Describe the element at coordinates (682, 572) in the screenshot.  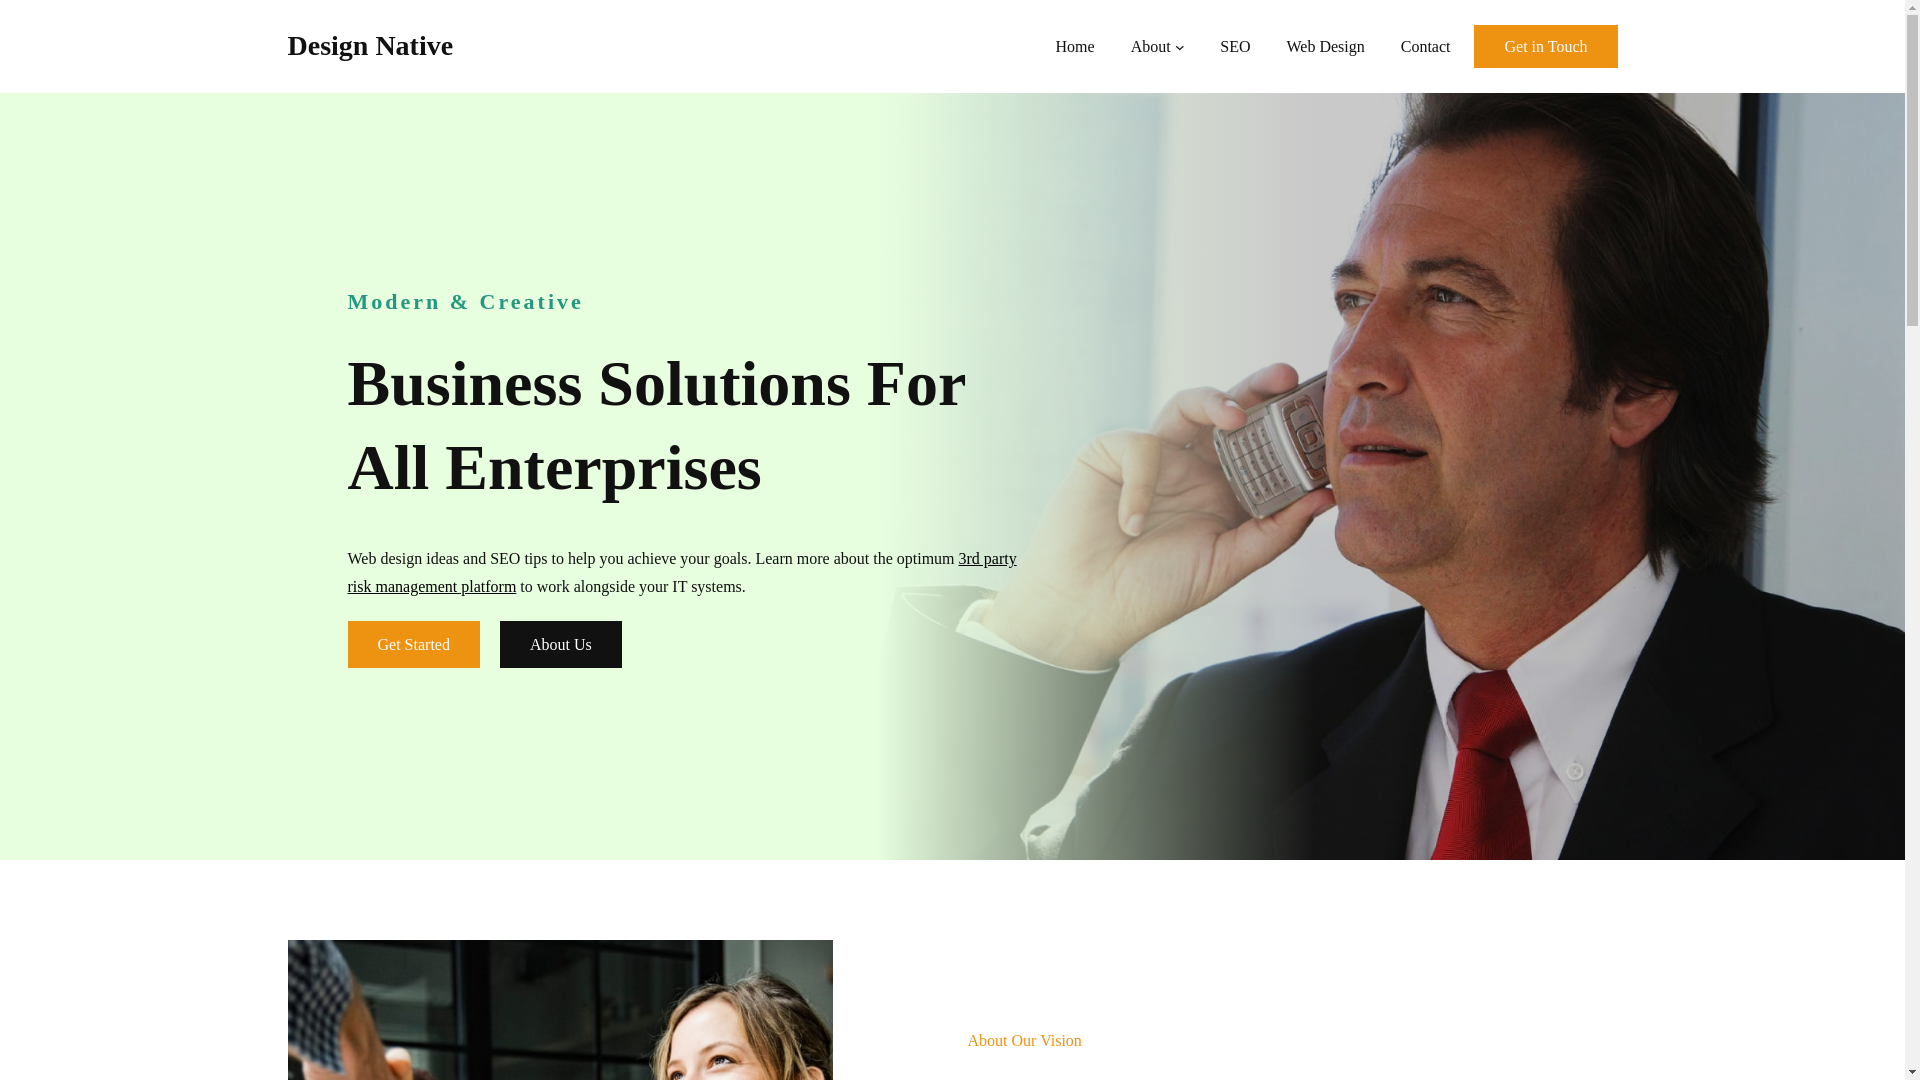
I see `3rd party risk management platform` at that location.